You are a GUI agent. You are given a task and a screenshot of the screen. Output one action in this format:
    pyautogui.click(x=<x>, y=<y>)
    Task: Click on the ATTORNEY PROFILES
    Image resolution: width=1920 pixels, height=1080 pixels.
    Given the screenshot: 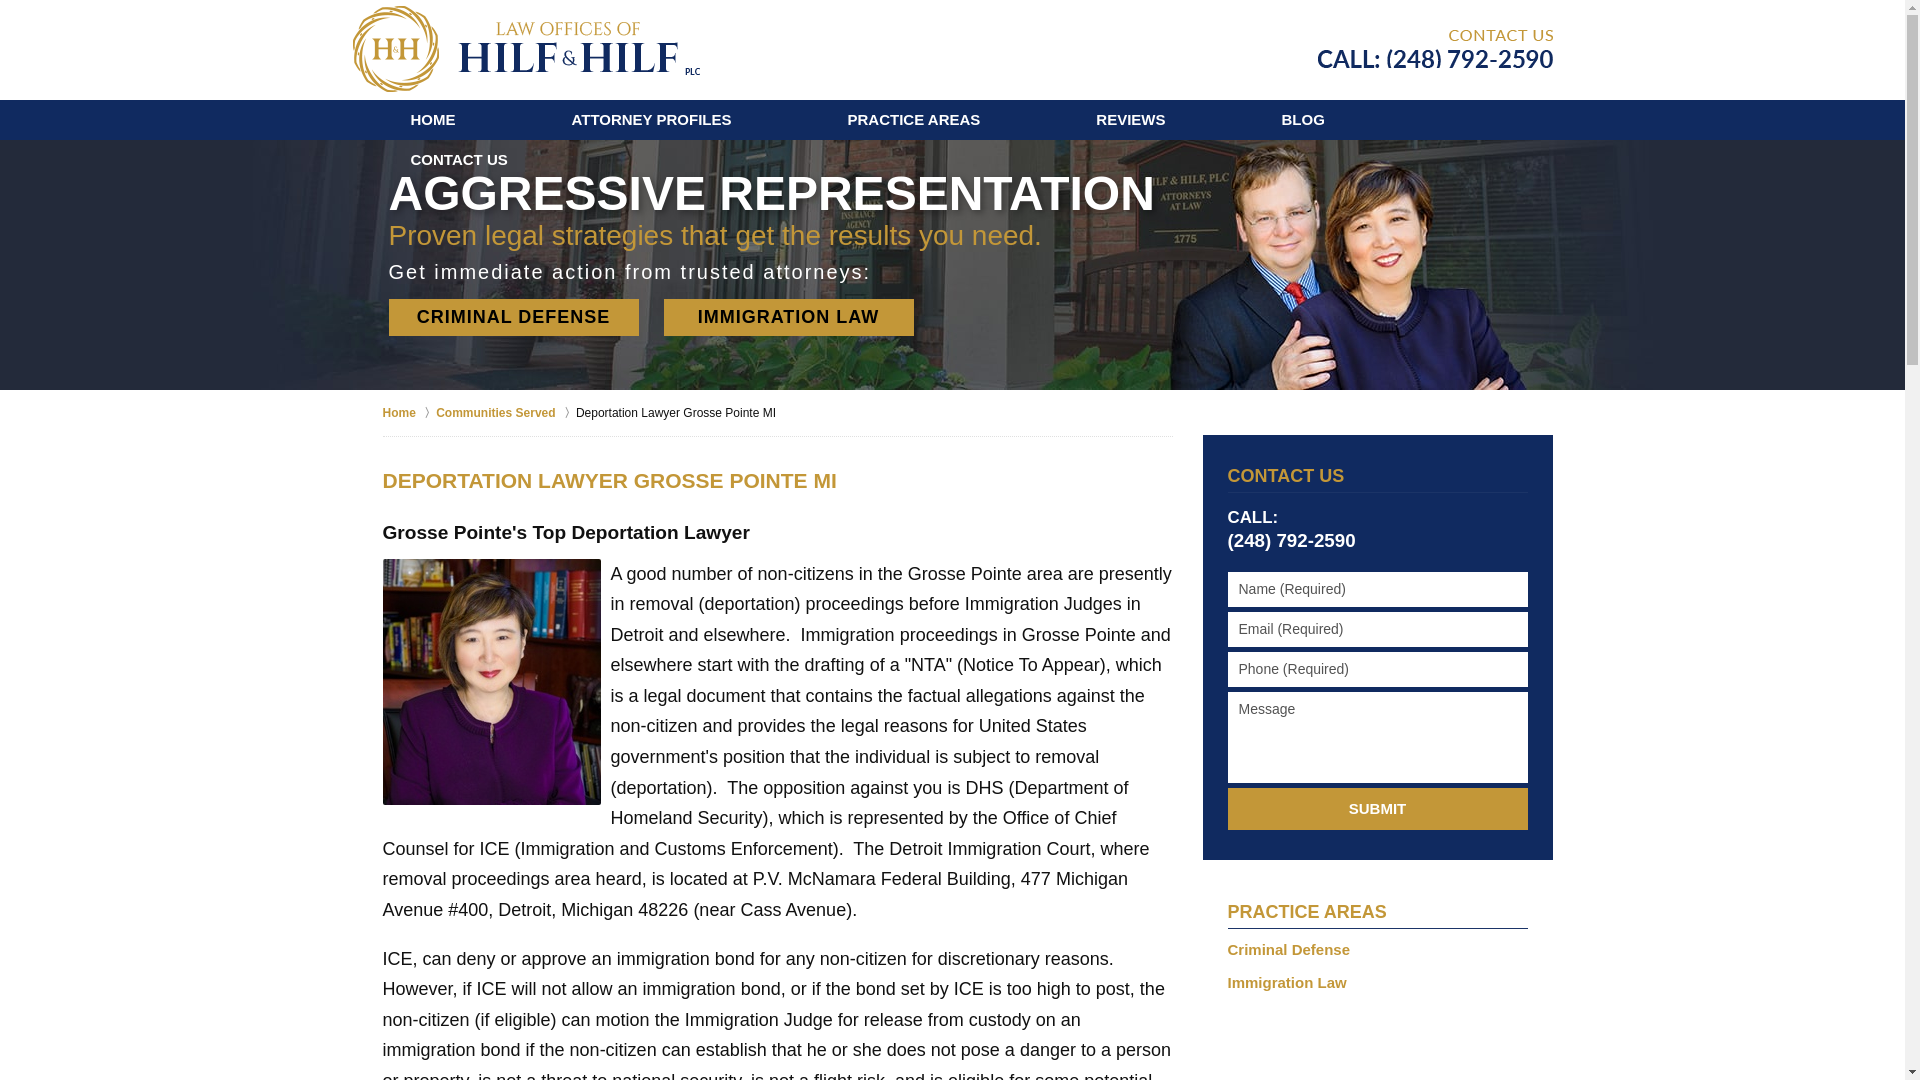 What is the action you would take?
    pyautogui.click(x=652, y=120)
    